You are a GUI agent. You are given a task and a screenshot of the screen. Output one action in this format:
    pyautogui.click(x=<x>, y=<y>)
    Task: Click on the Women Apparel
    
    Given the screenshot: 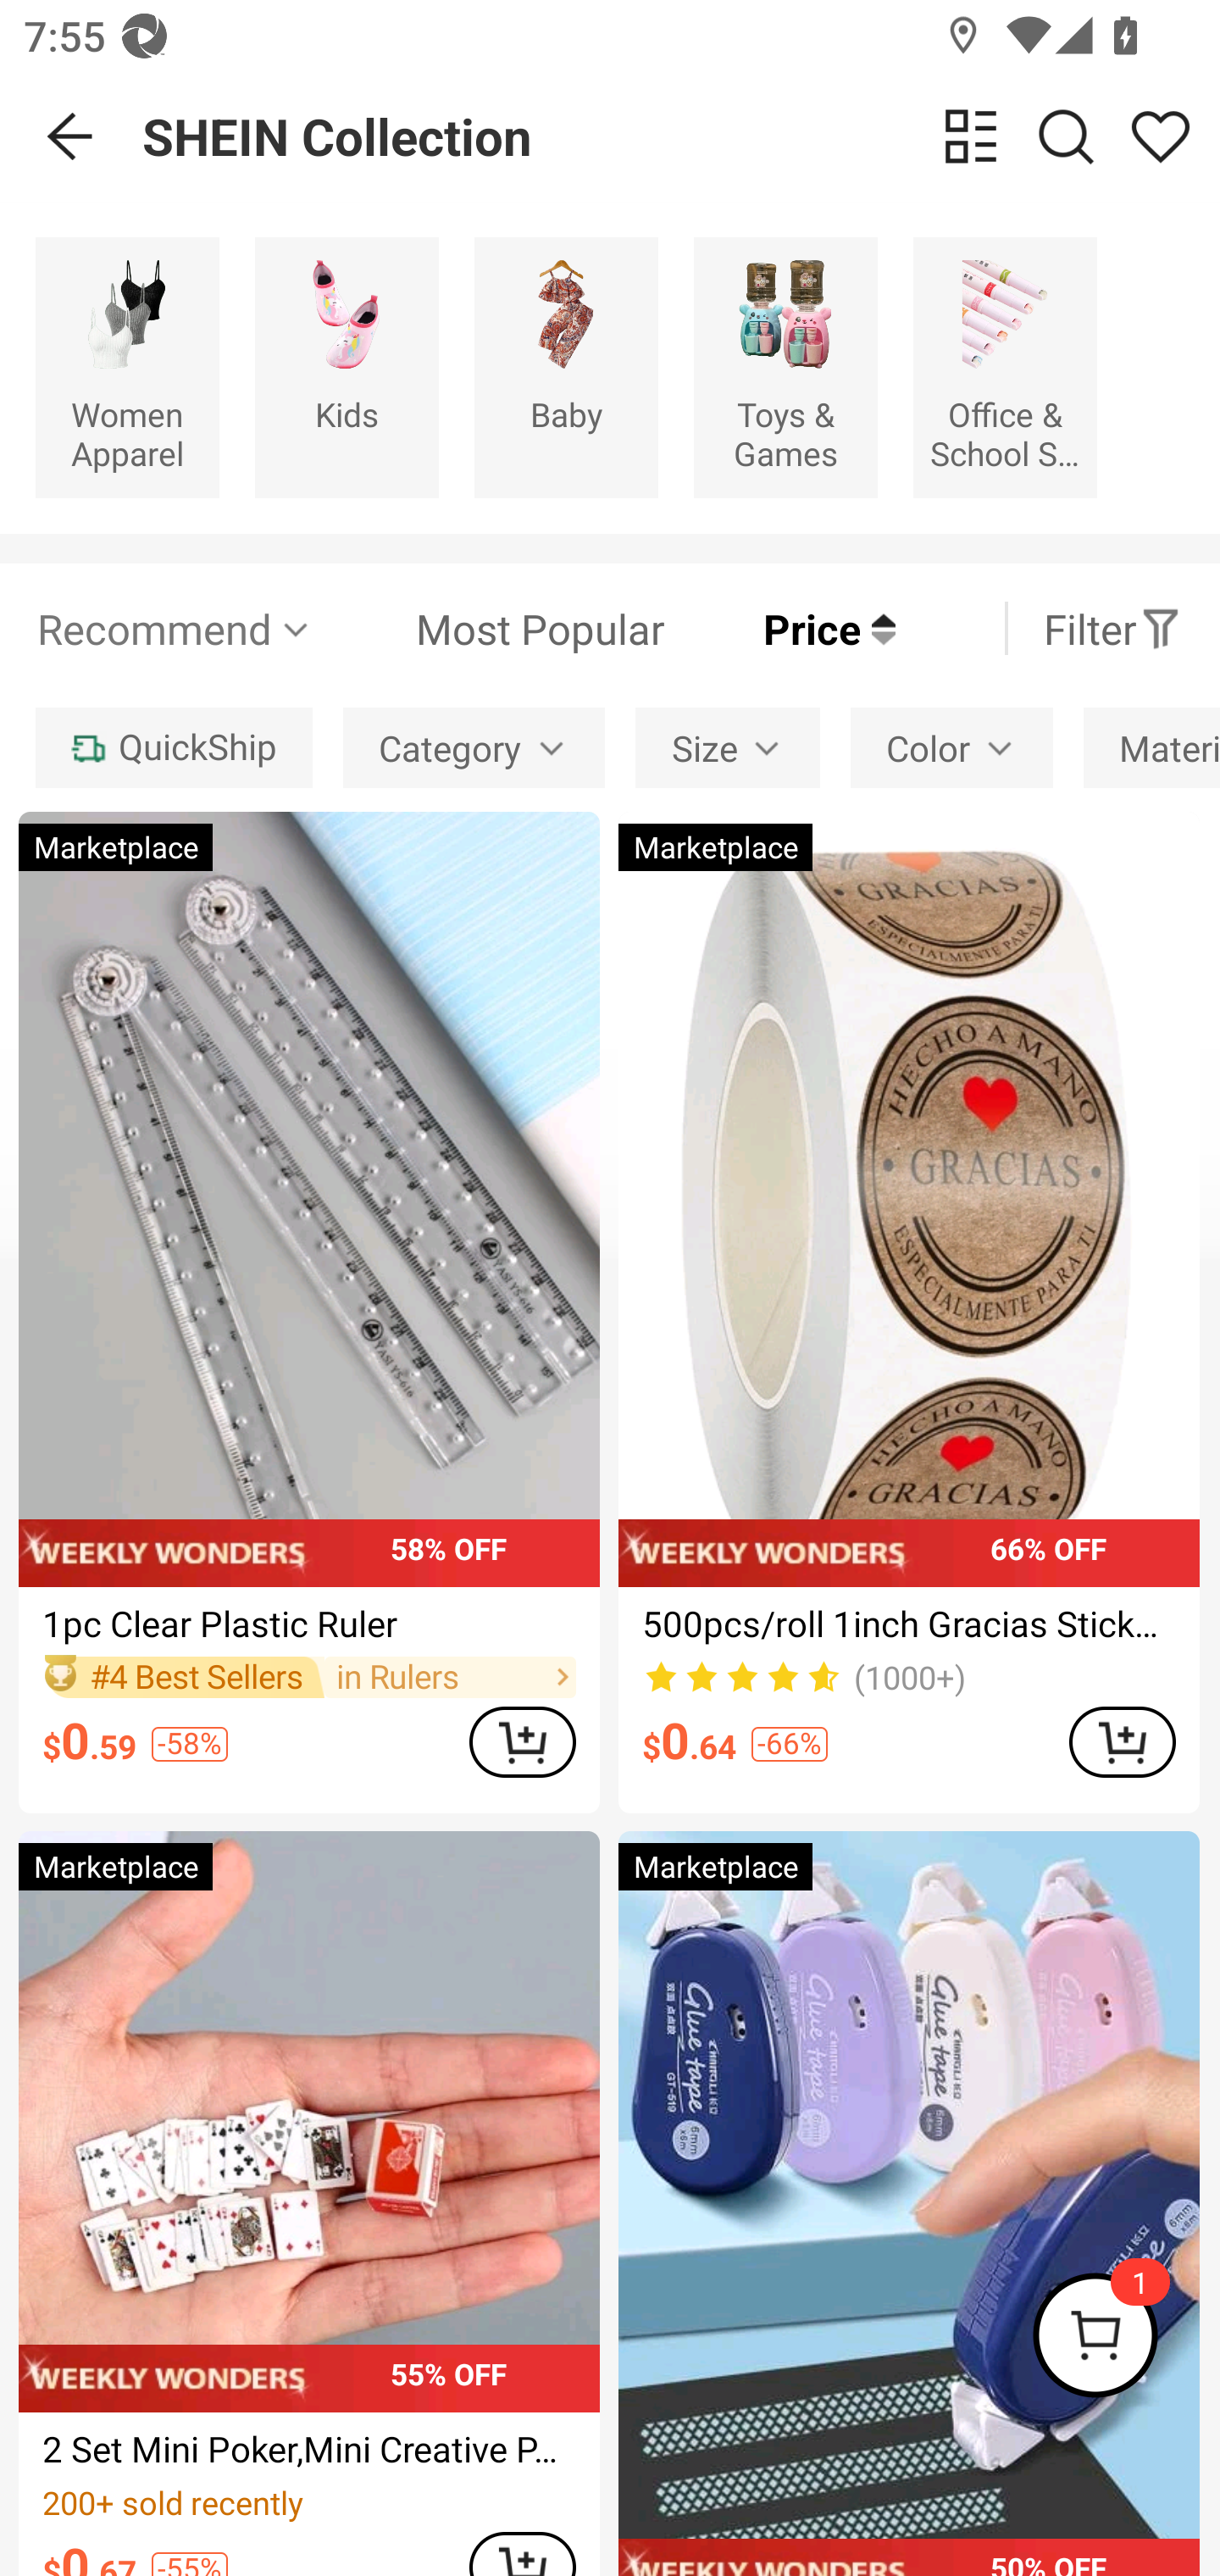 What is the action you would take?
    pyautogui.click(x=127, y=366)
    